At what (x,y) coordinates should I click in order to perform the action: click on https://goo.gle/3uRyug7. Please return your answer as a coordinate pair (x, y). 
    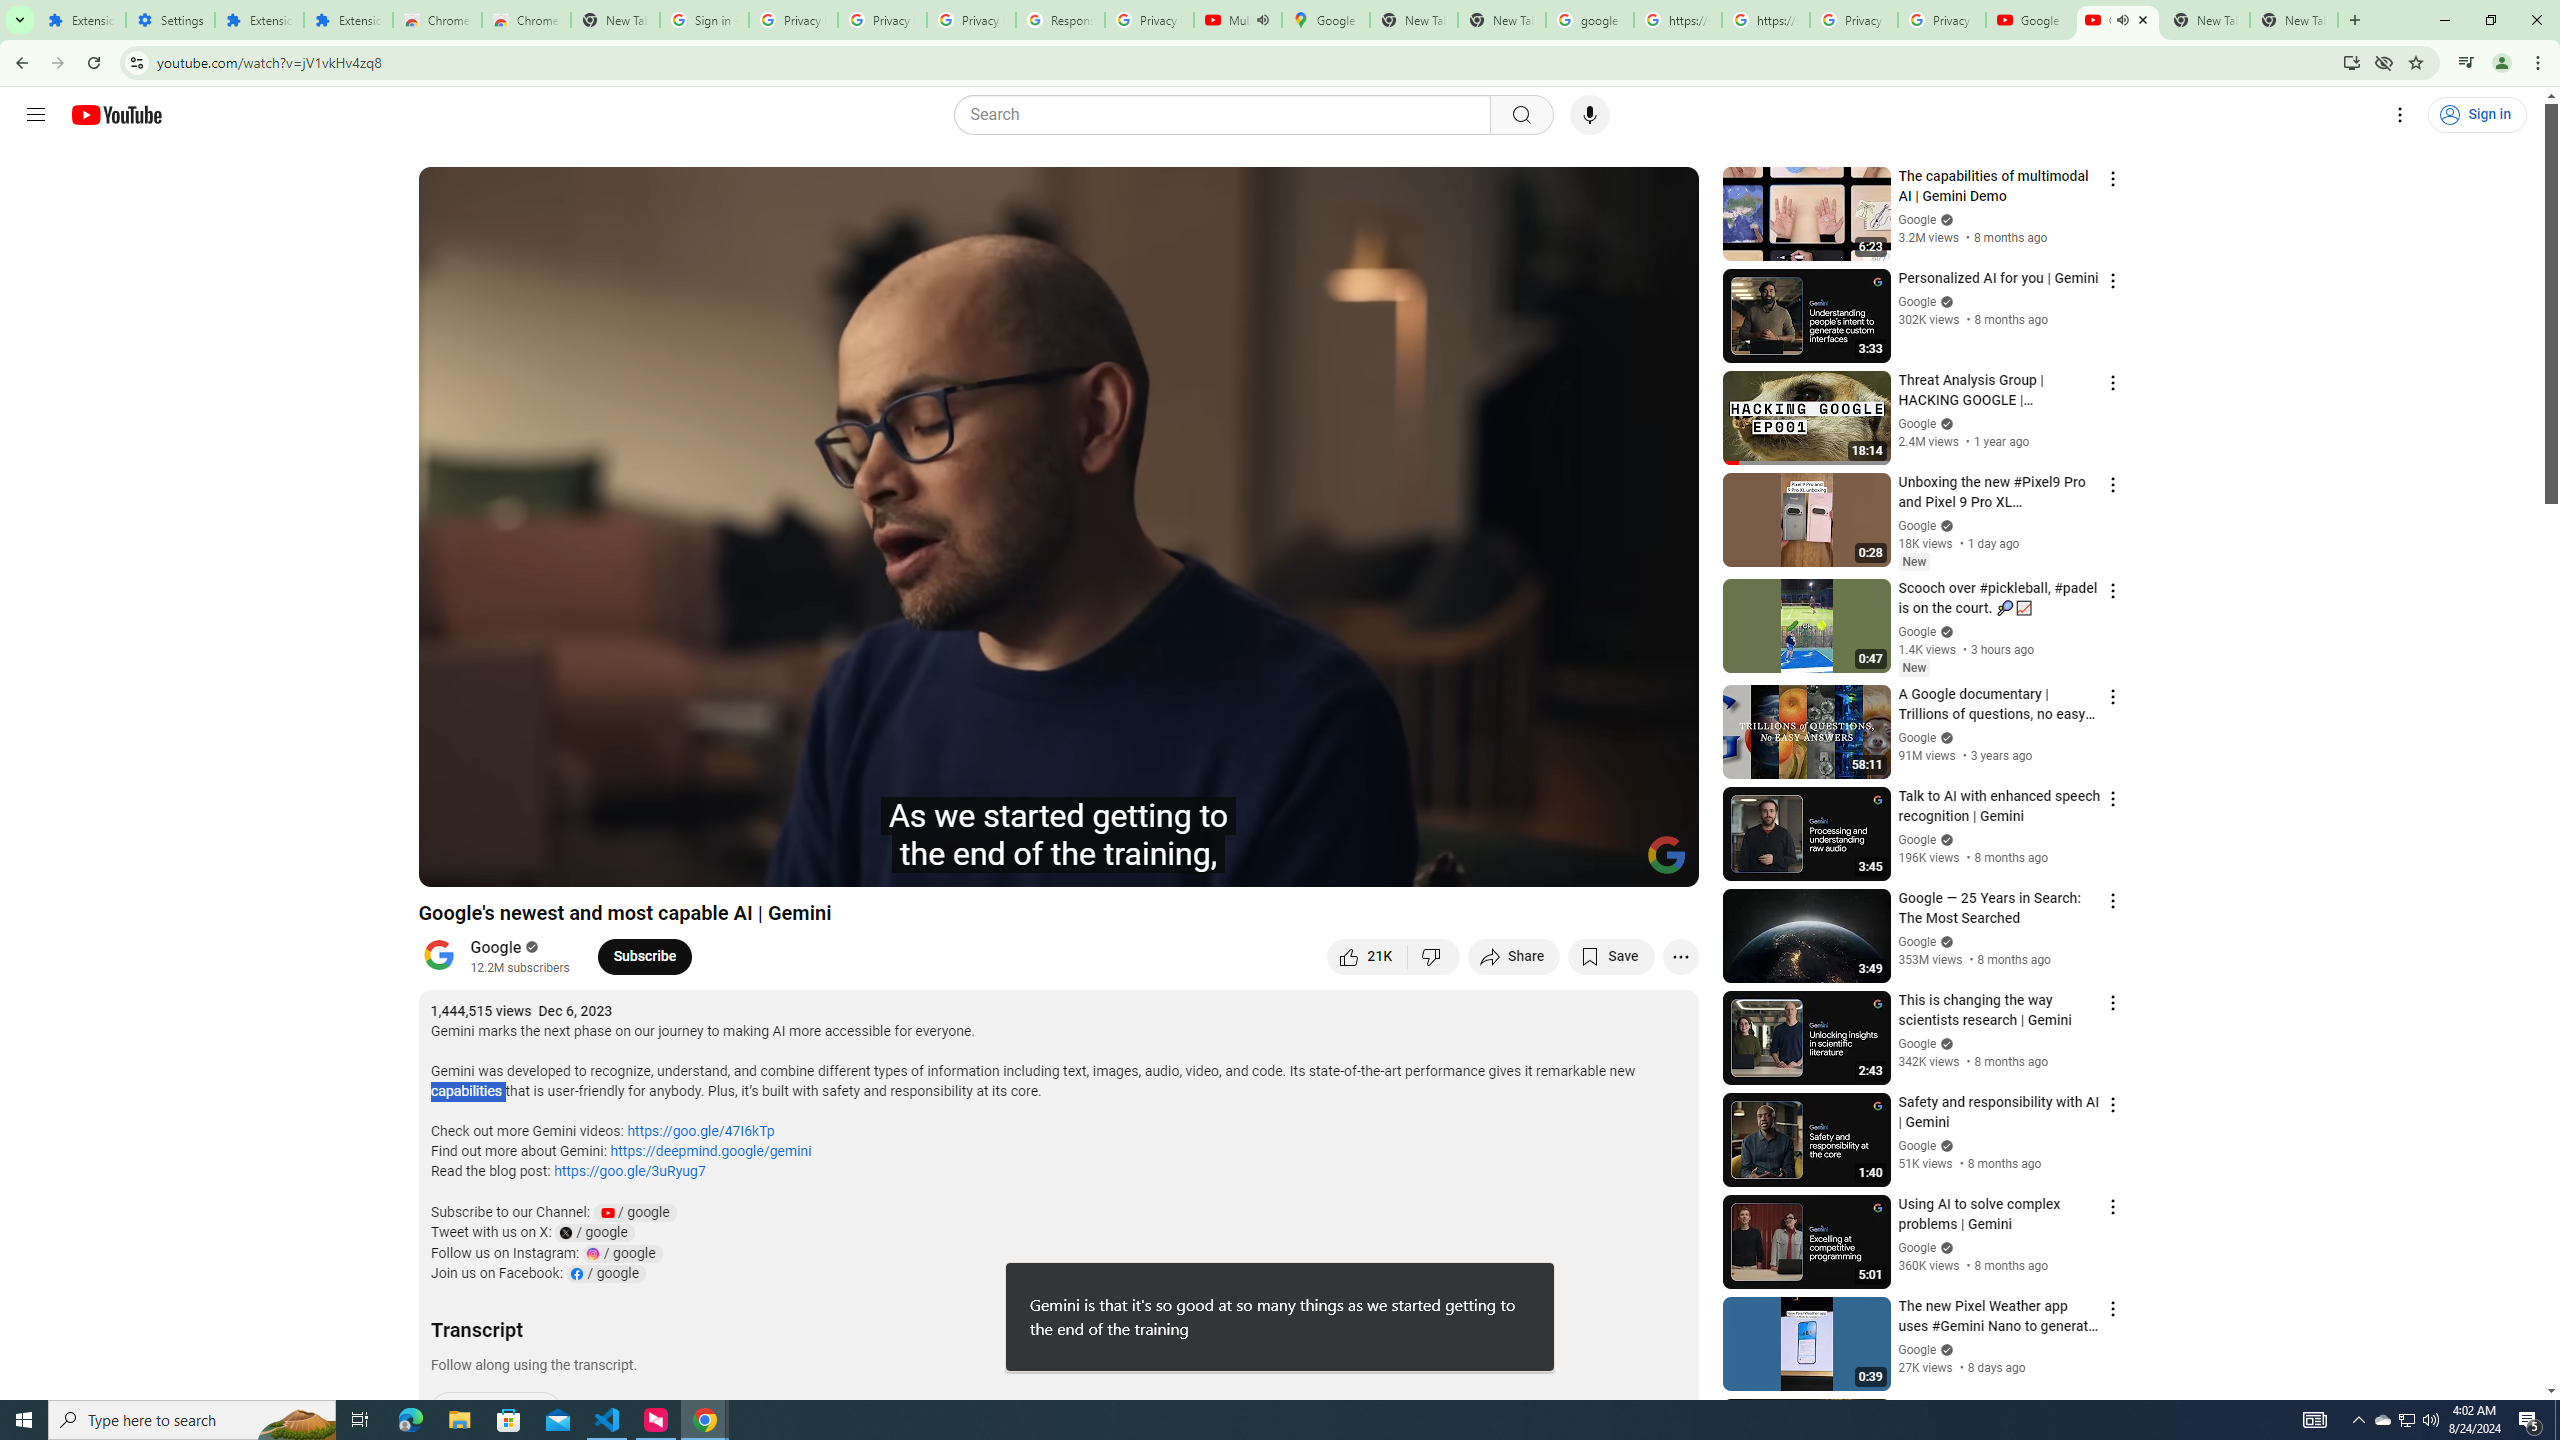
    Looking at the image, I should click on (629, 1171).